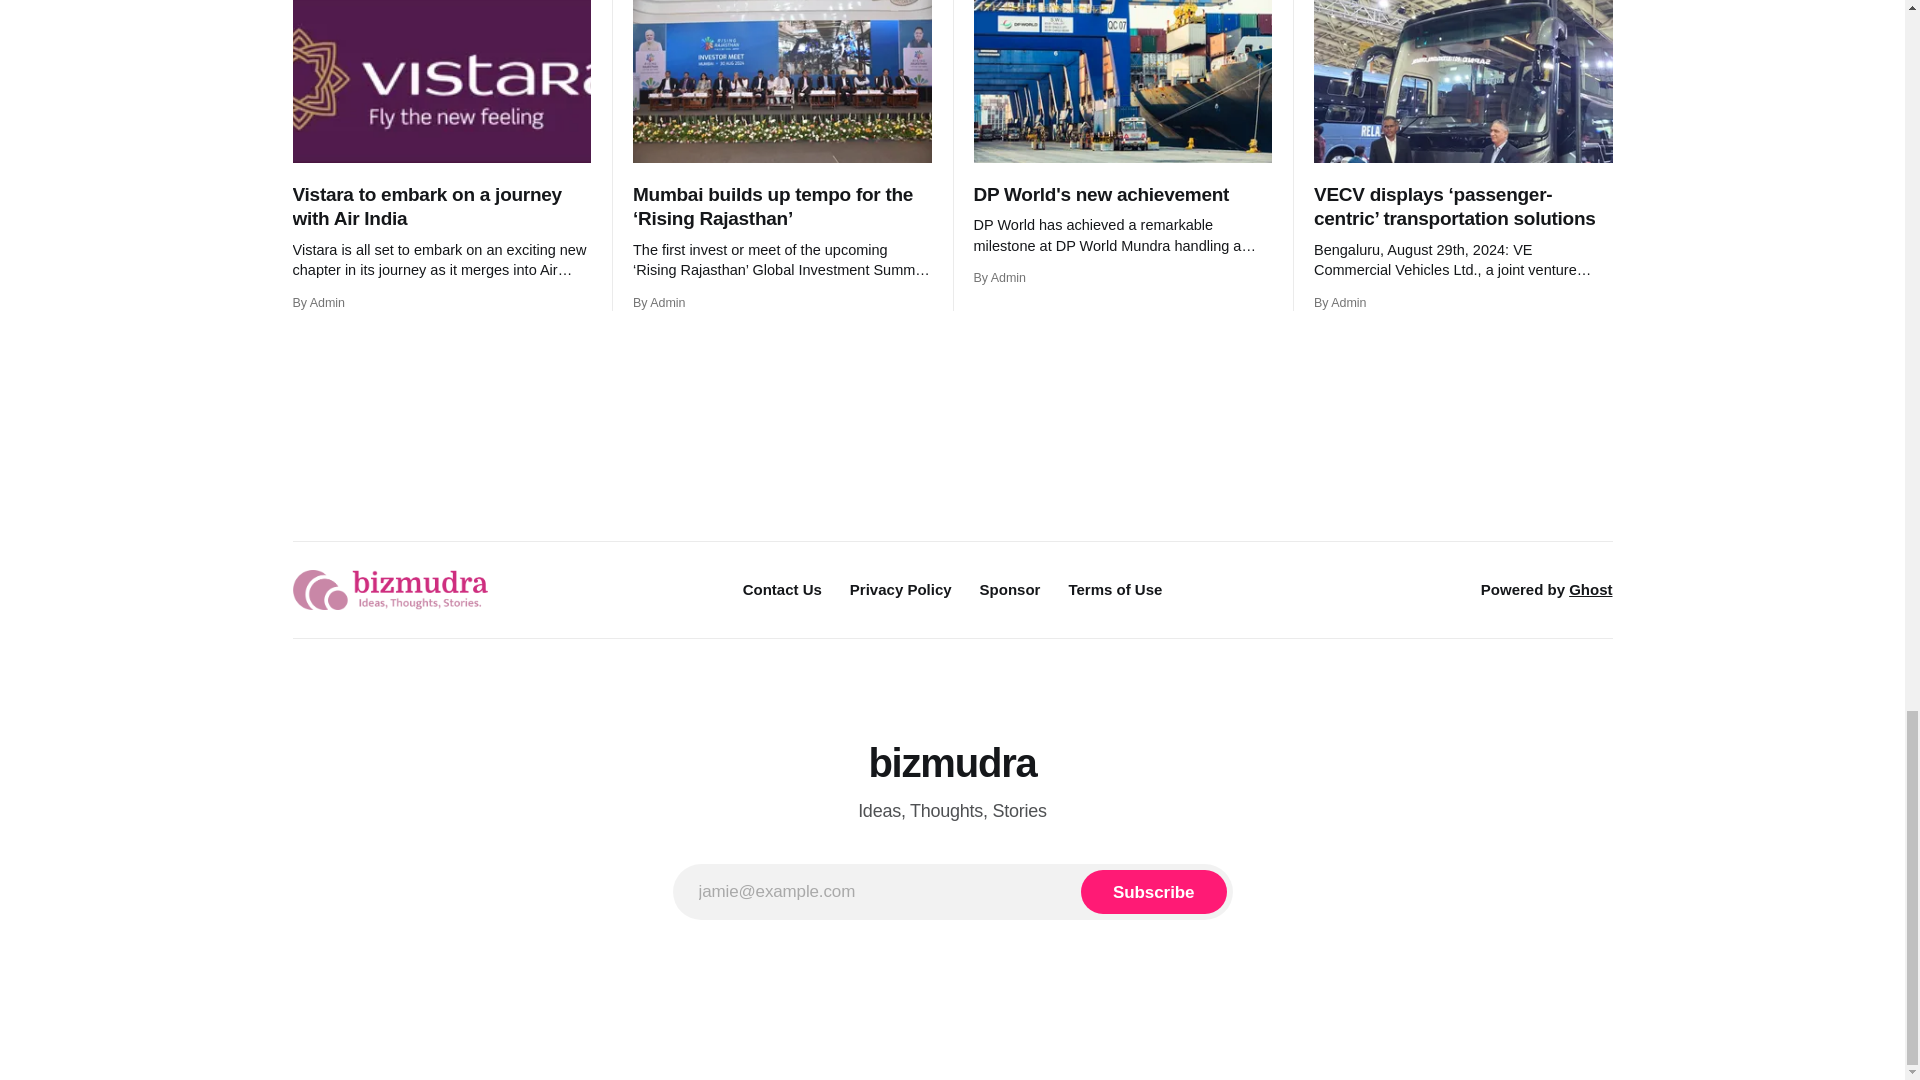 This screenshot has height=1080, width=1920. Describe the element at coordinates (901, 590) in the screenshot. I see `Privacy Policy` at that location.